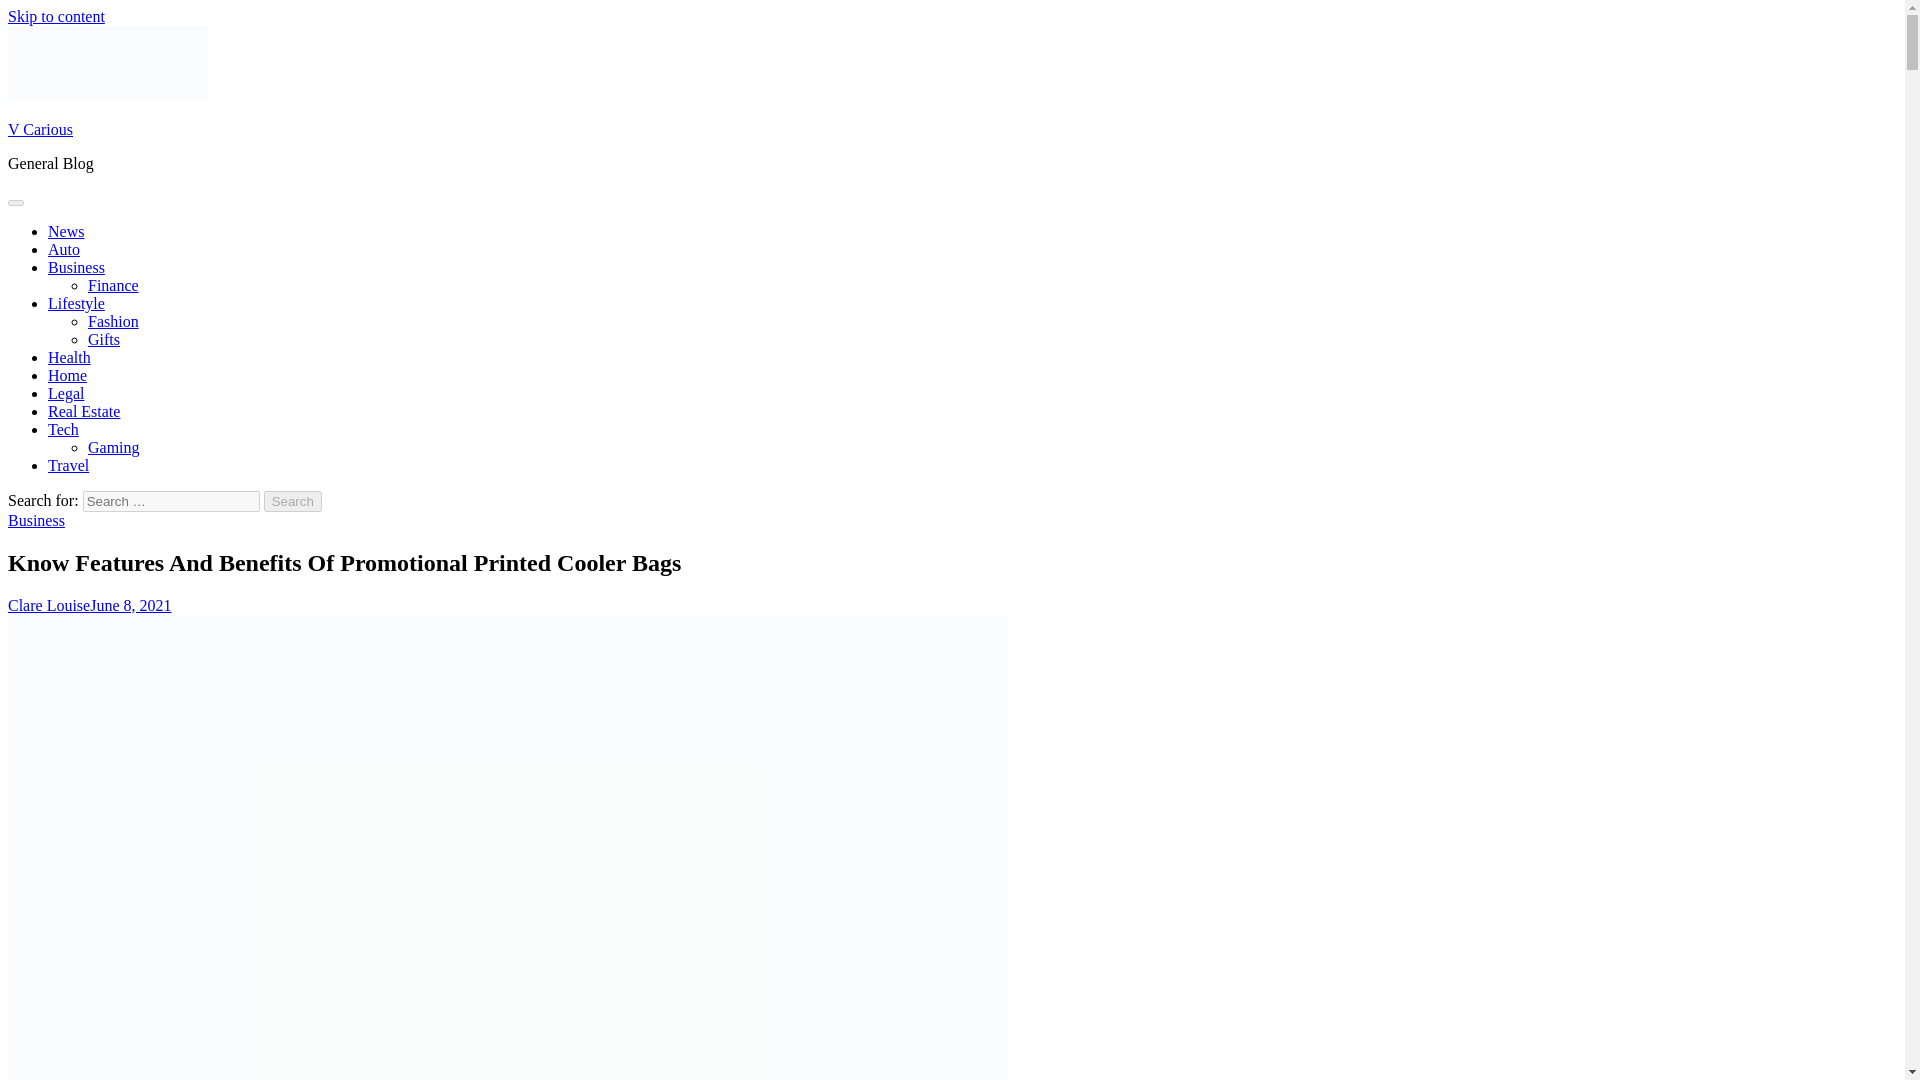 The height and width of the screenshot is (1080, 1920). What do you see at coordinates (114, 446) in the screenshot?
I see `Gaming` at bounding box center [114, 446].